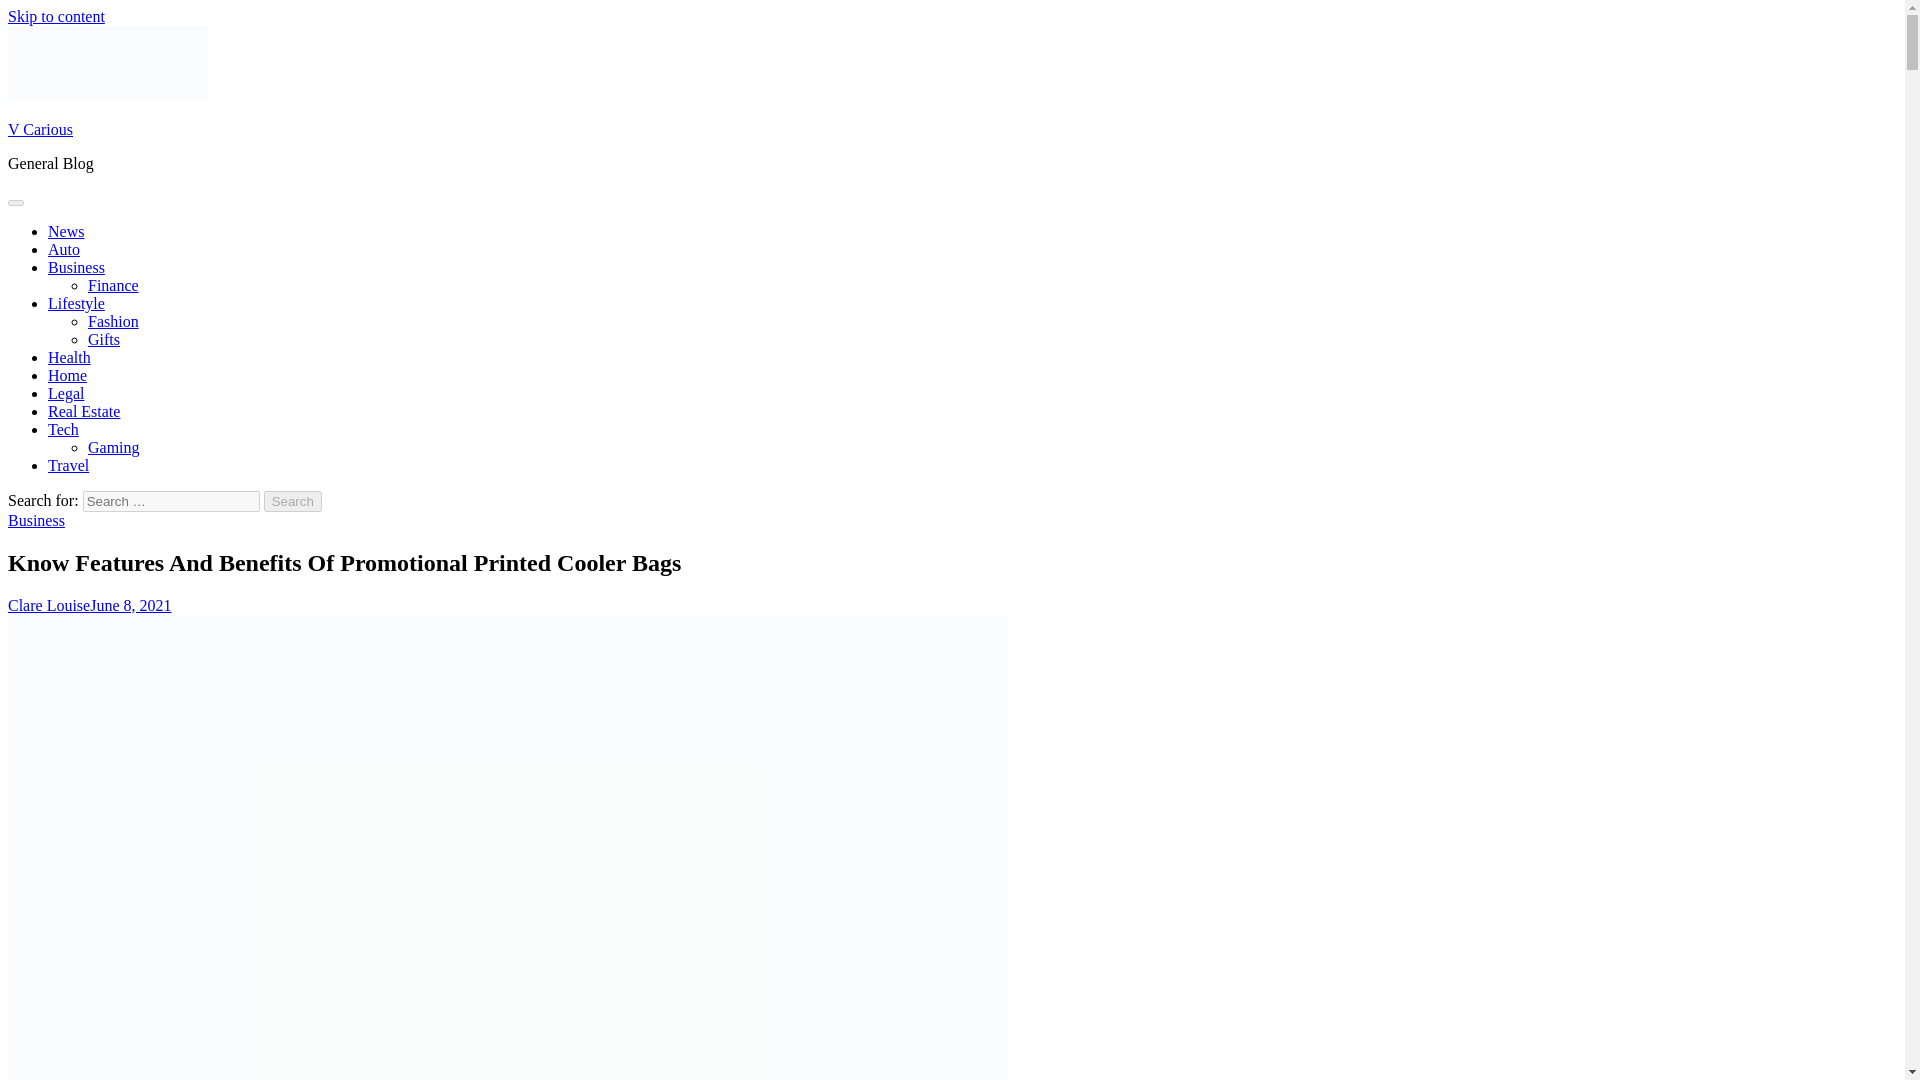 The height and width of the screenshot is (1080, 1920). What do you see at coordinates (114, 446) in the screenshot?
I see `Gaming` at bounding box center [114, 446].